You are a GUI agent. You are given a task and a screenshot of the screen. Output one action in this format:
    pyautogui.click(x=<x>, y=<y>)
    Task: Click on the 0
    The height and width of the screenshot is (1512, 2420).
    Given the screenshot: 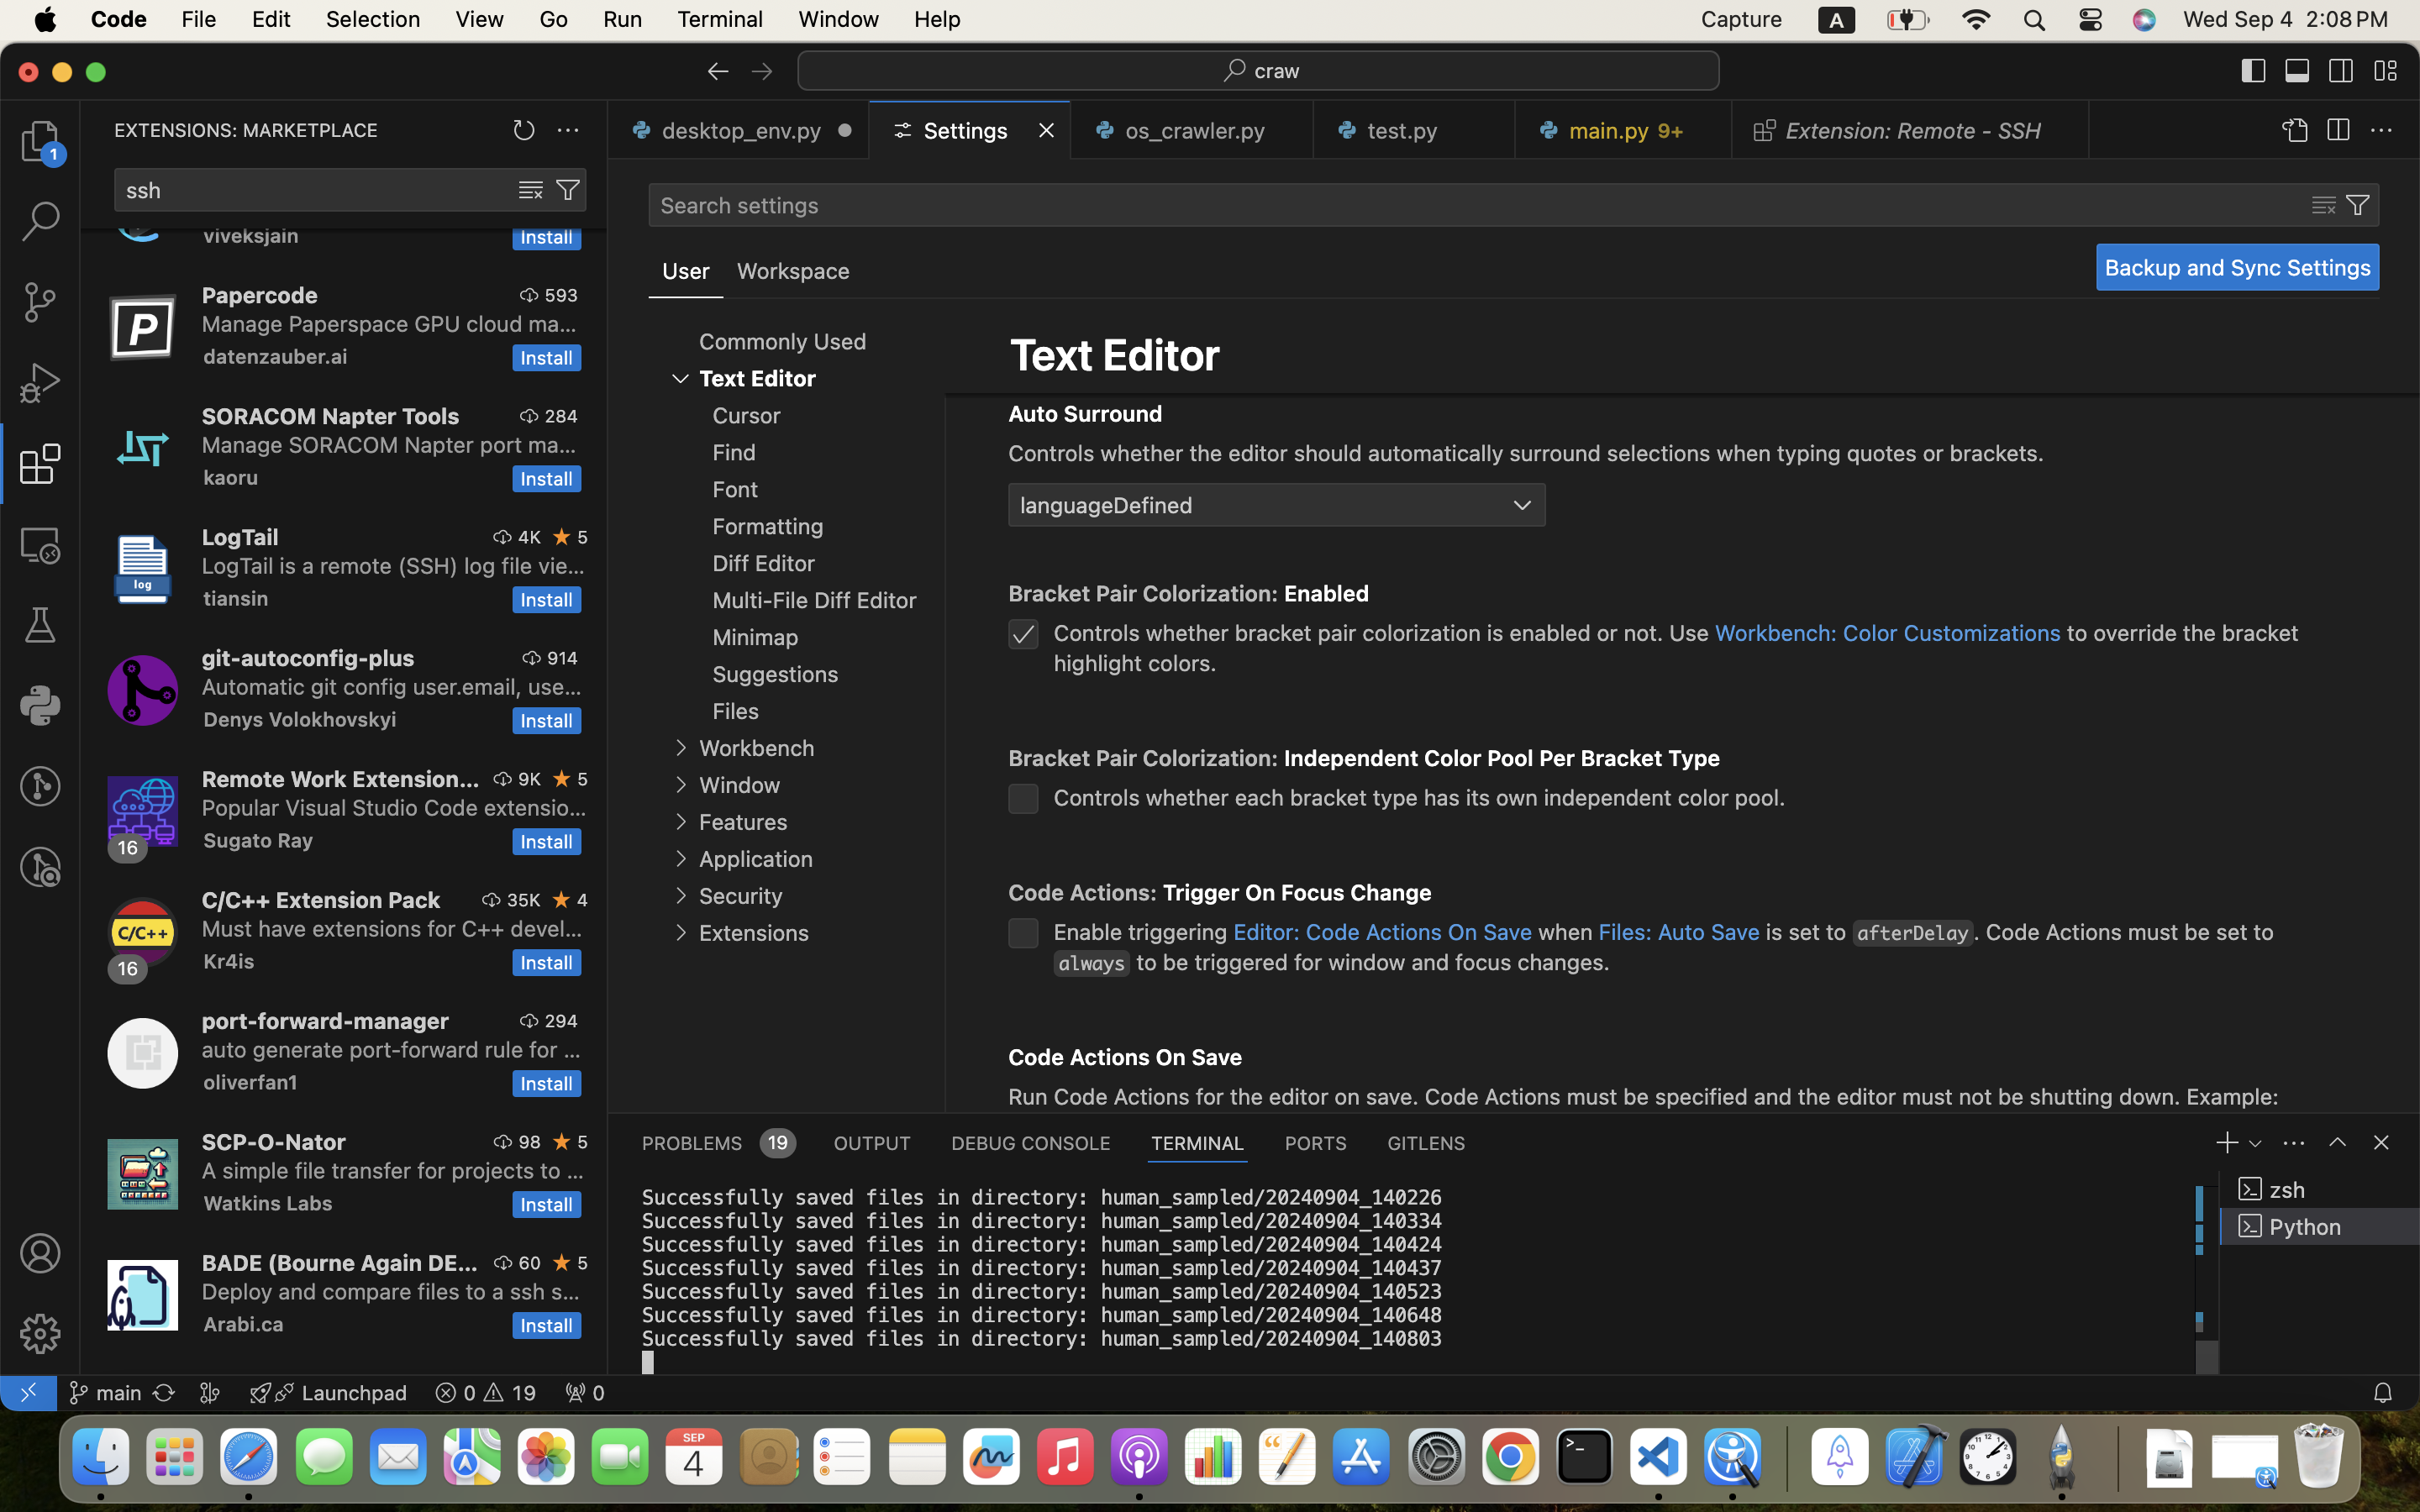 What is the action you would take?
    pyautogui.click(x=793, y=271)
    